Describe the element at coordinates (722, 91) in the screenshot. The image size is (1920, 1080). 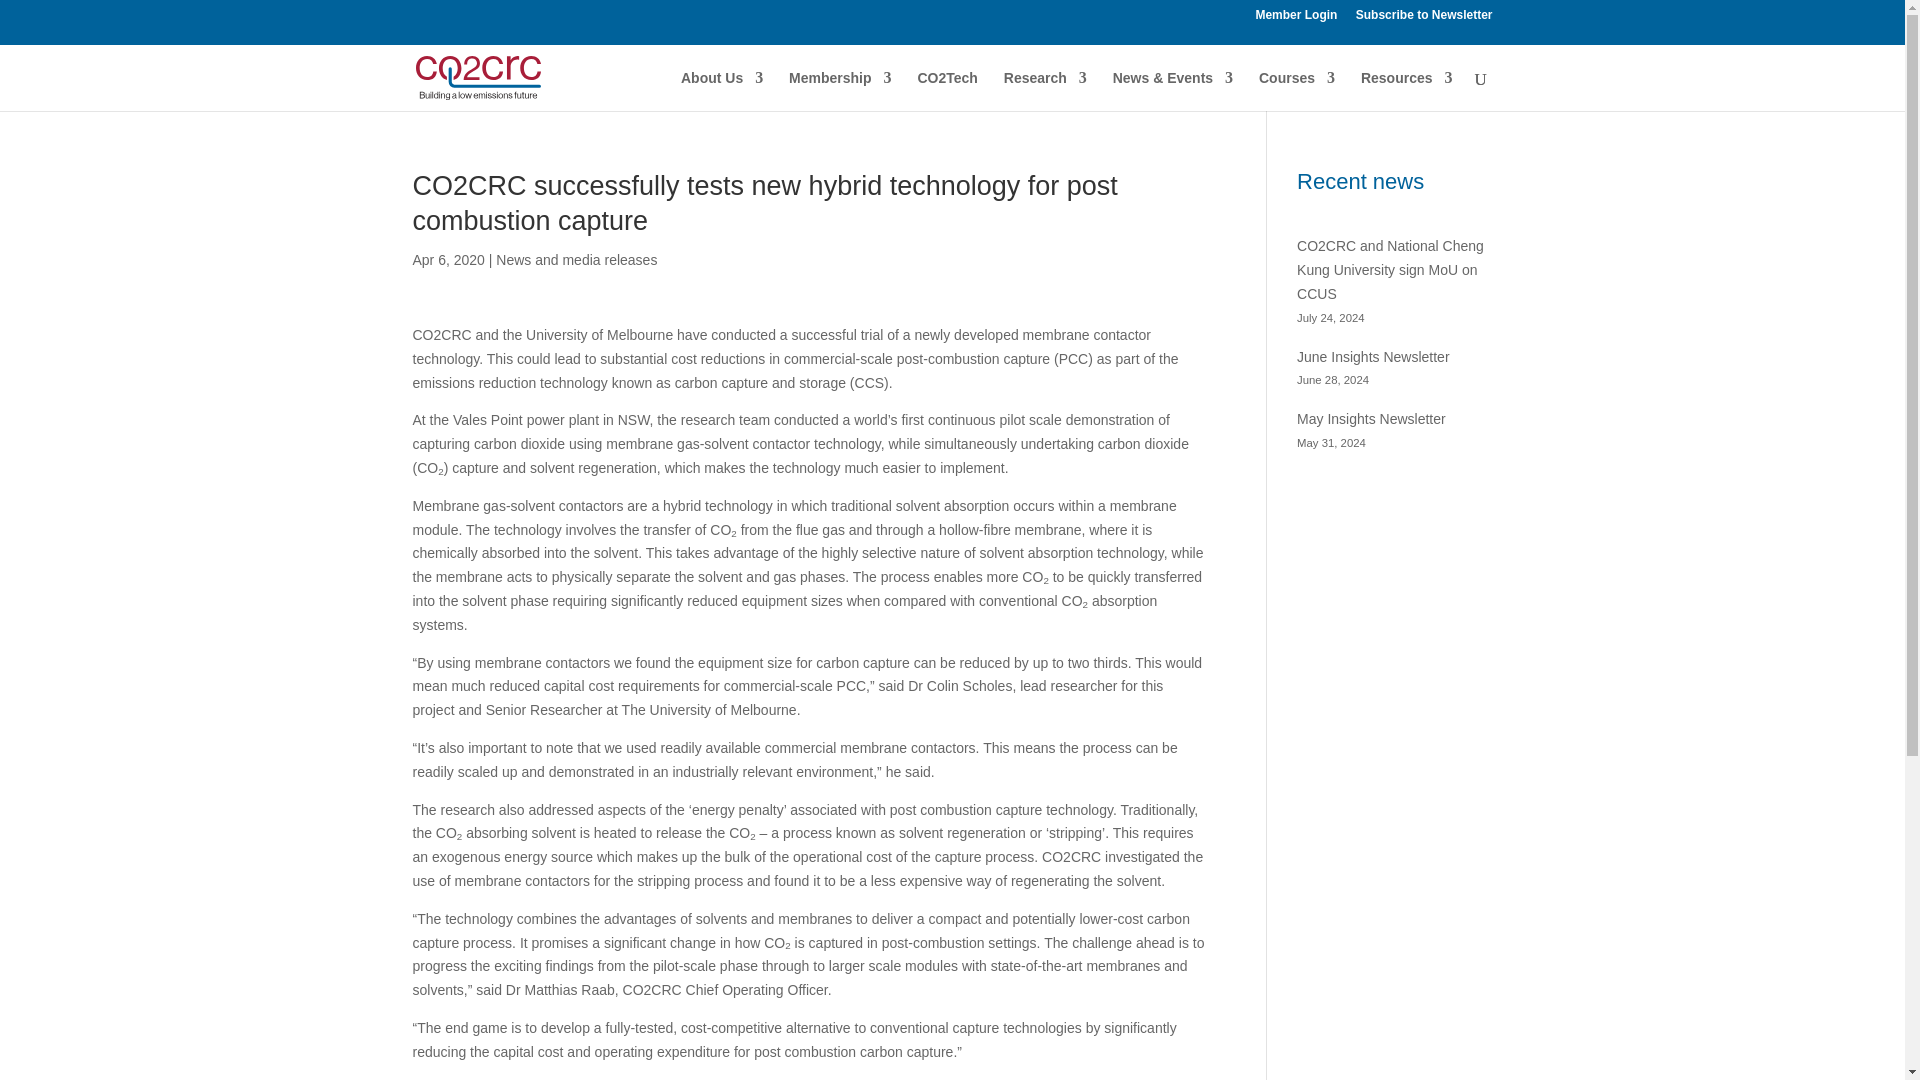
I see `About Us` at that location.